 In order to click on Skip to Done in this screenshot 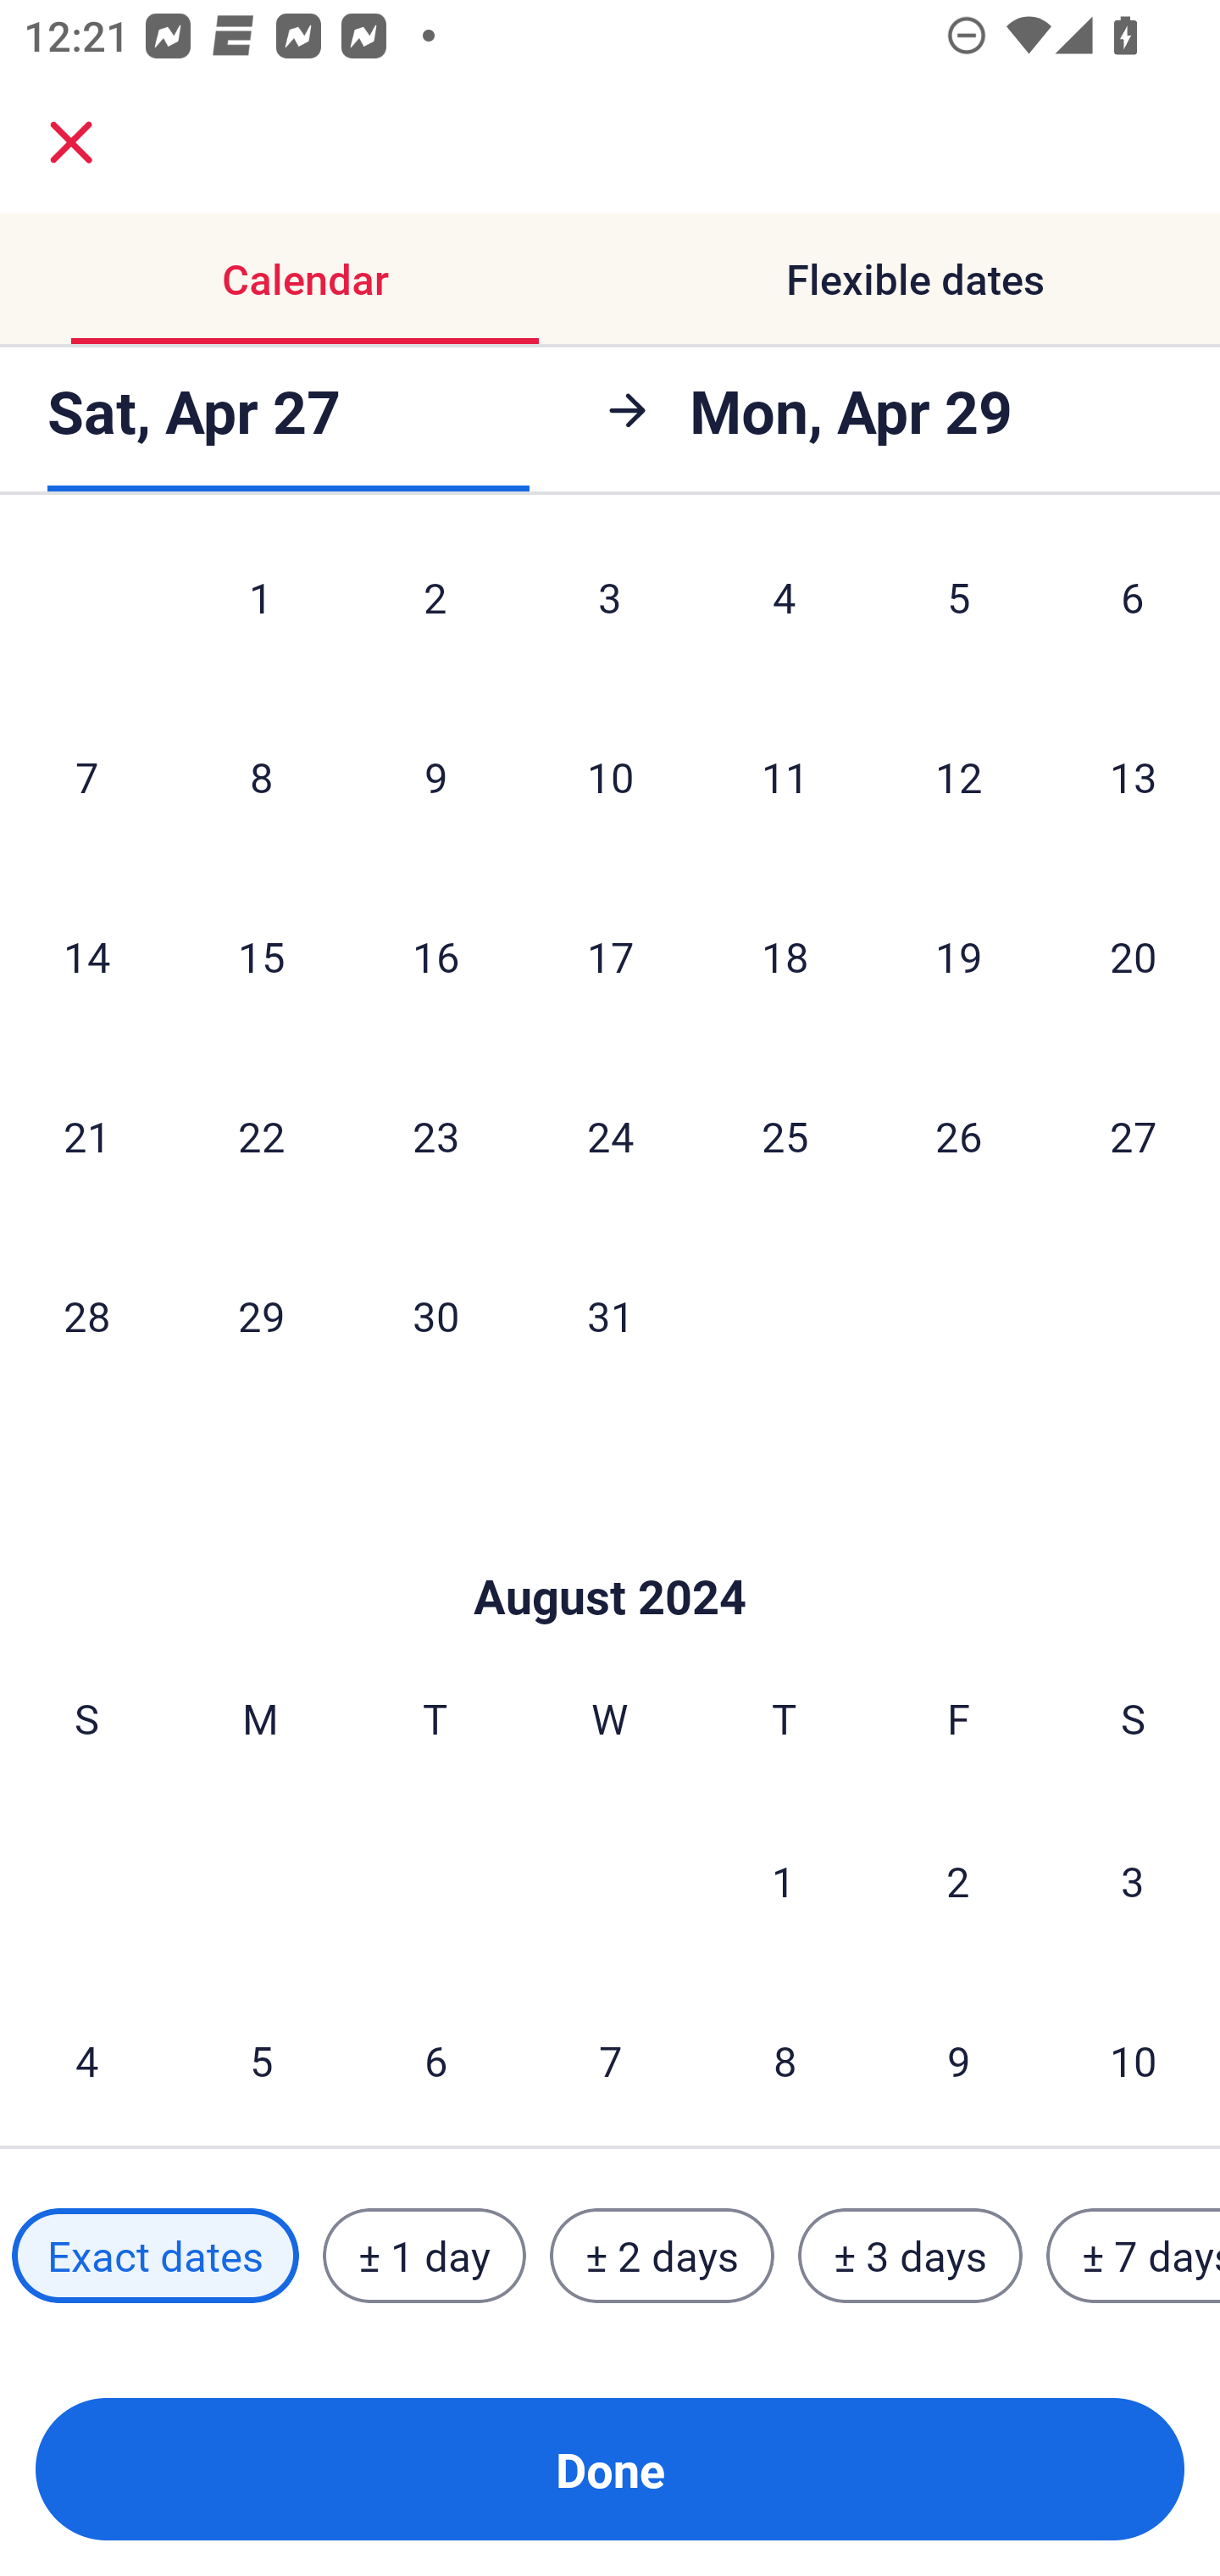, I will do `click(610, 1546)`.